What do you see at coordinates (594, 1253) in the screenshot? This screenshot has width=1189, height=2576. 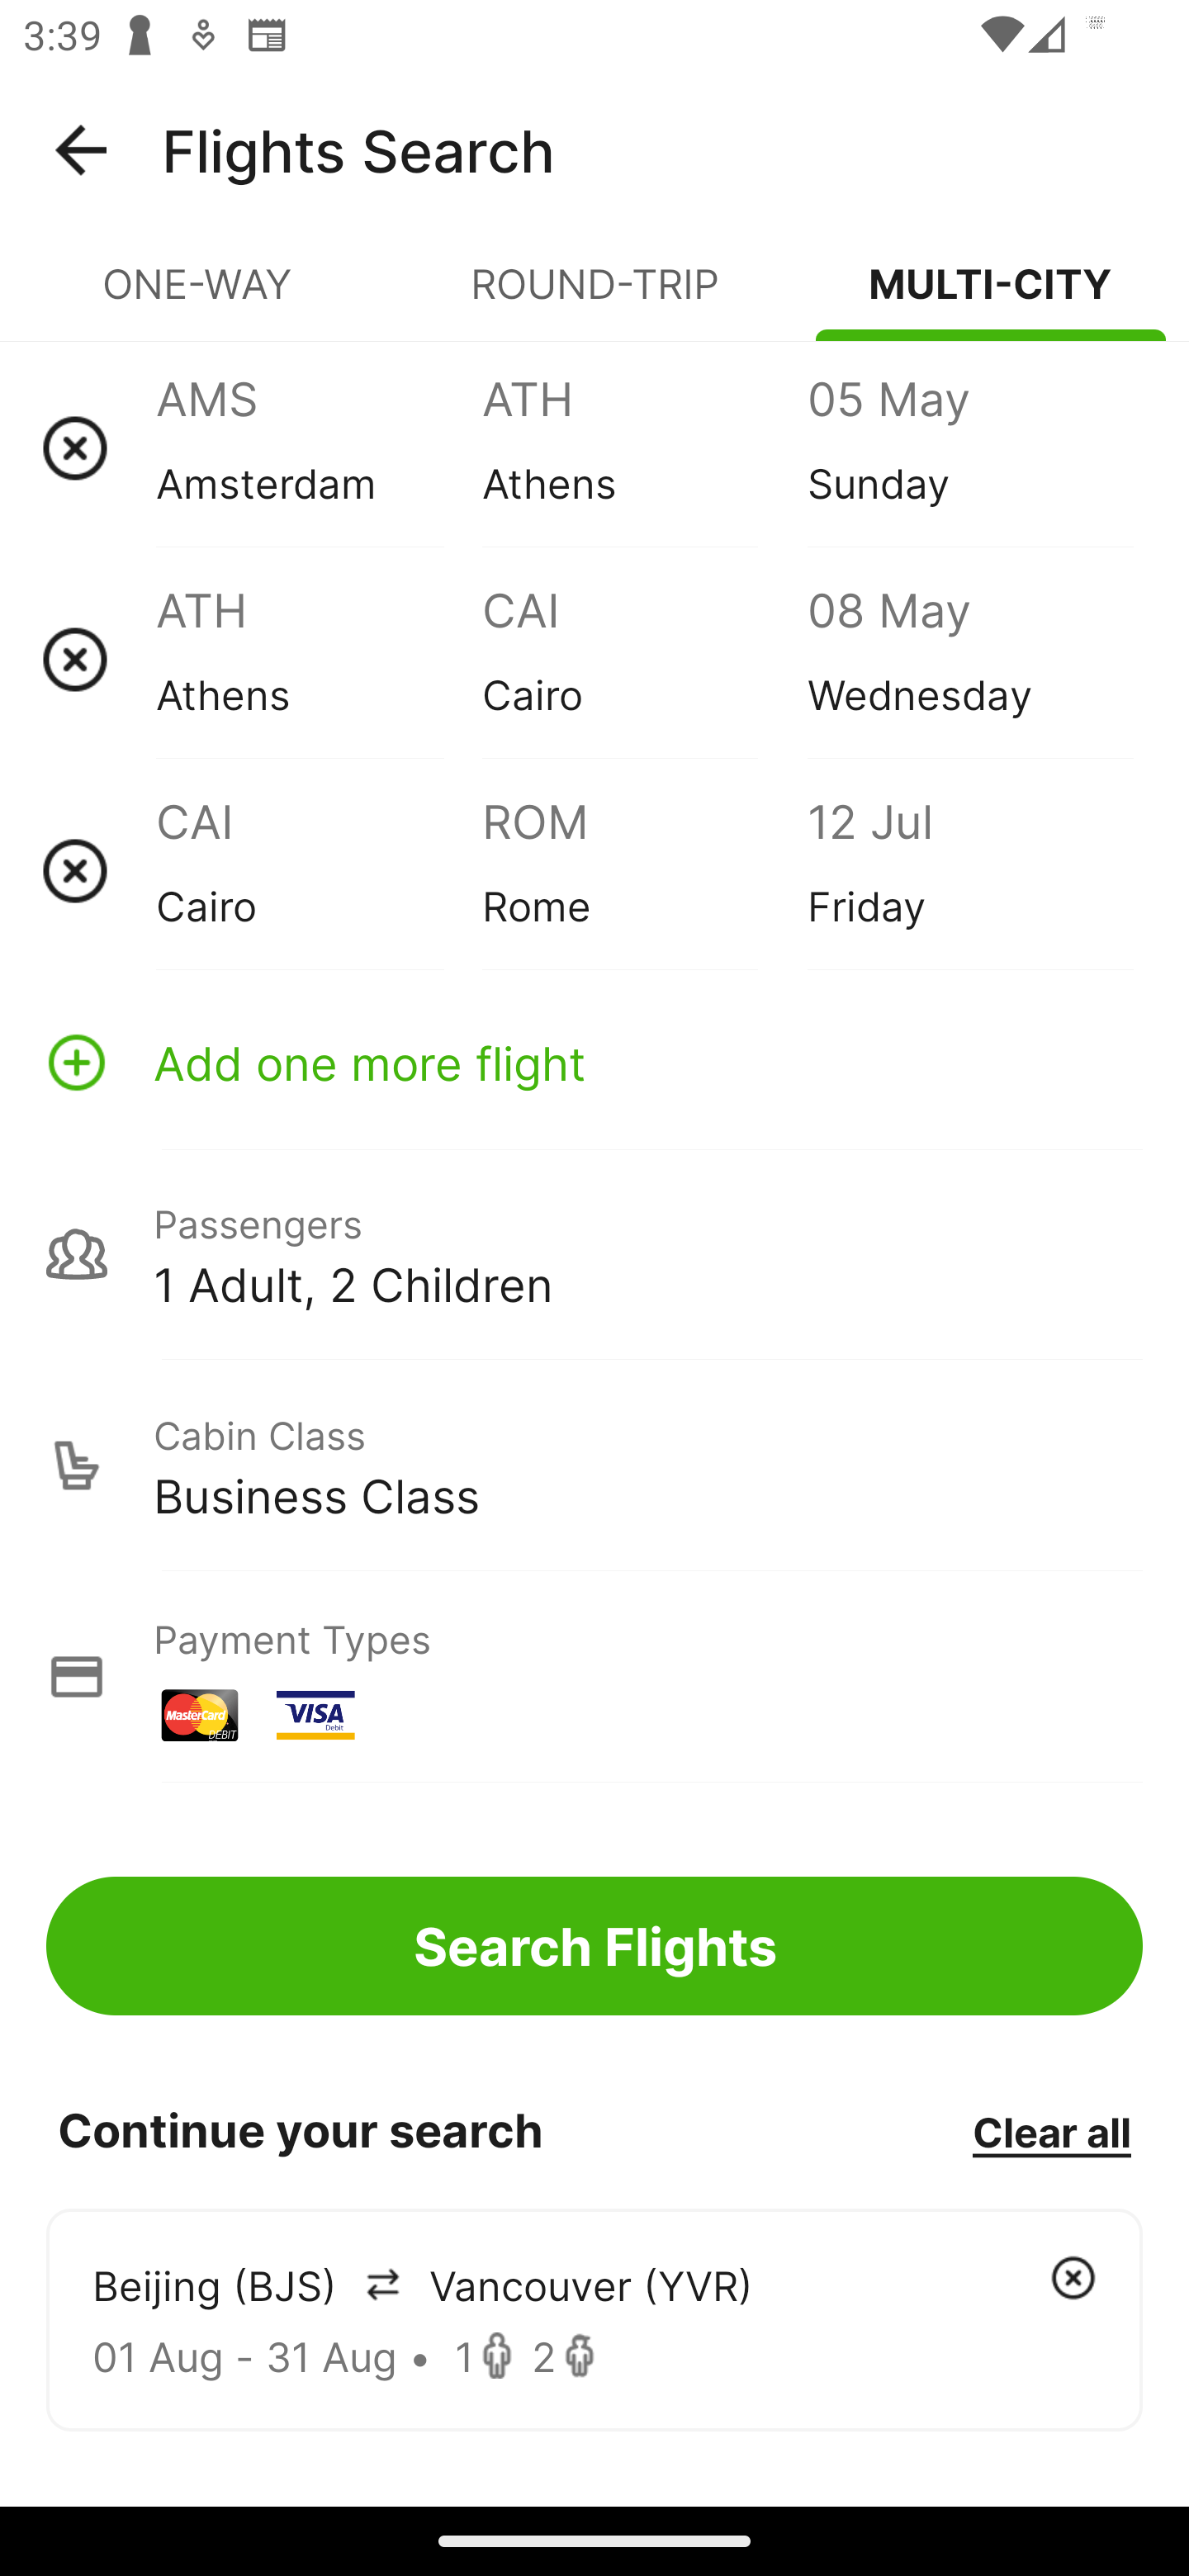 I see `Passengers 1 Adult, 2 Children` at bounding box center [594, 1253].